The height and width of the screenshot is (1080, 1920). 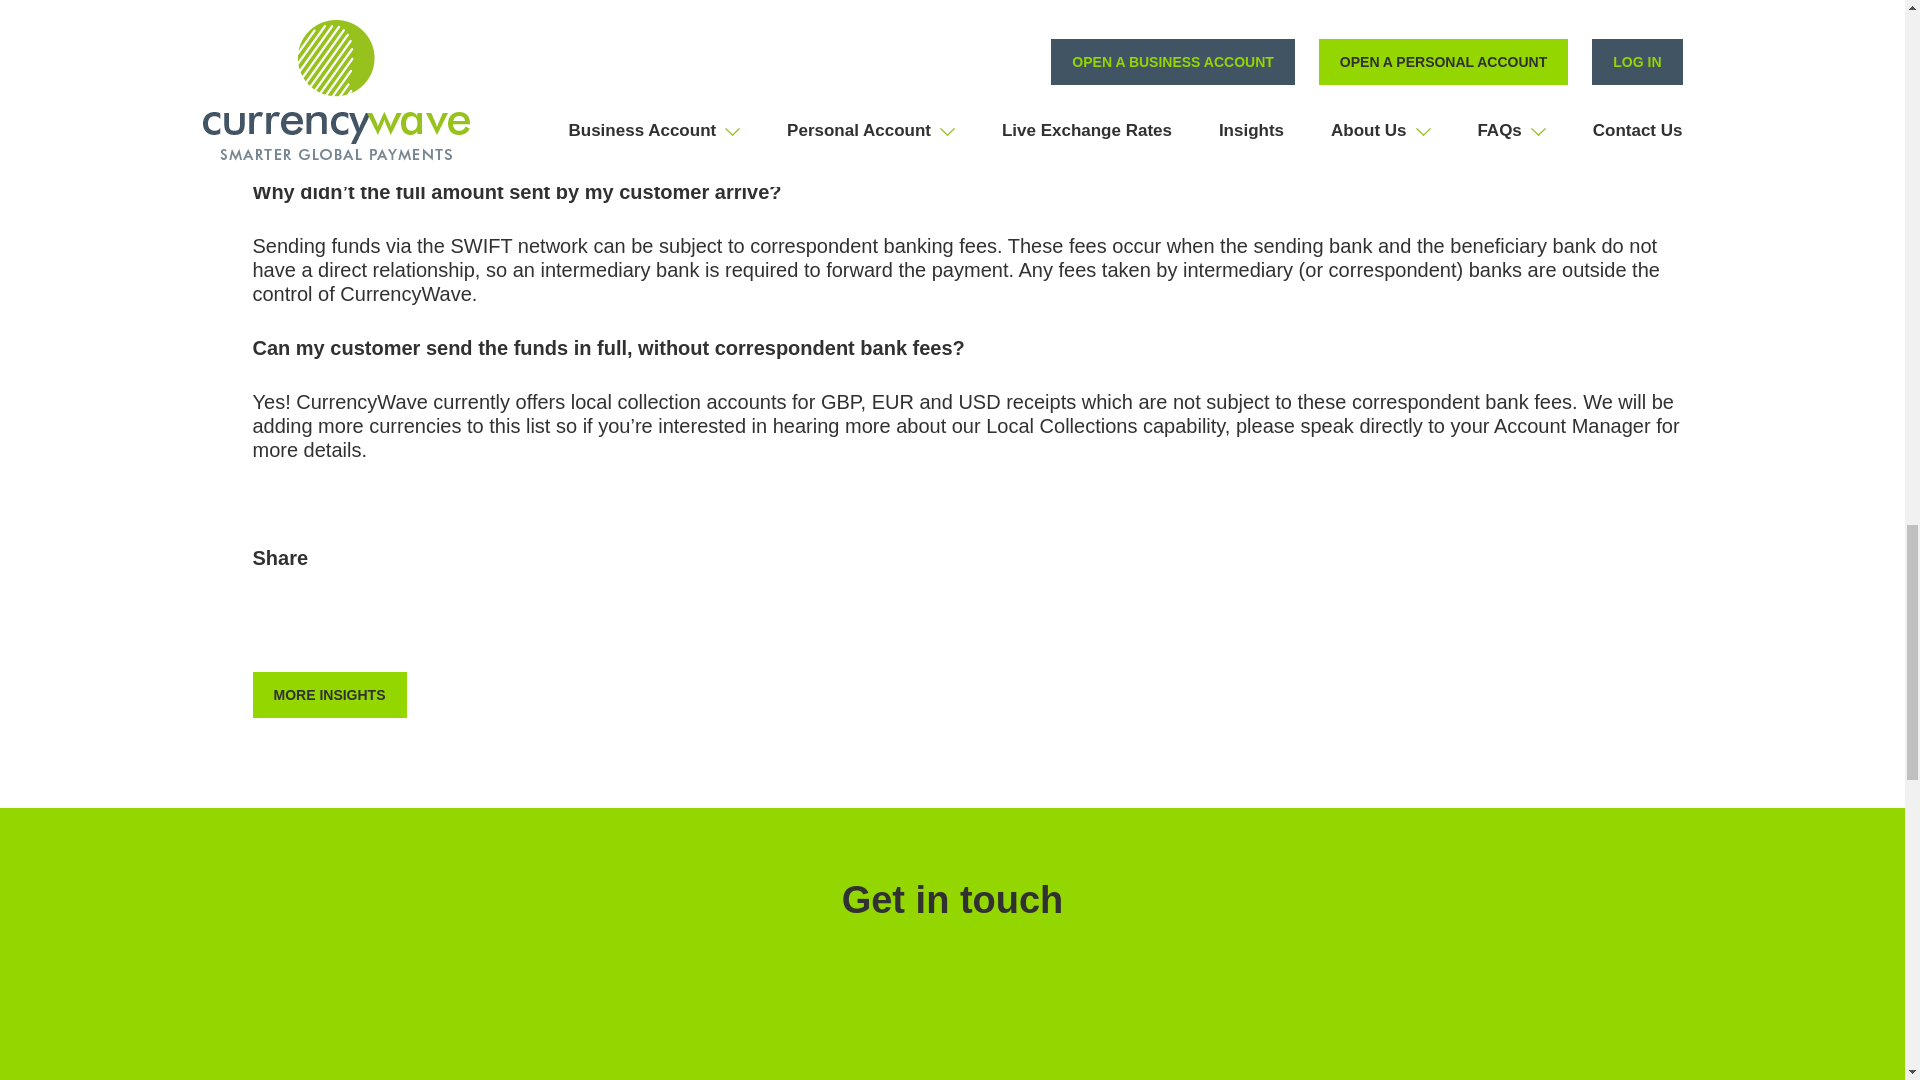 What do you see at coordinates (270, 623) in the screenshot?
I see `Facebook` at bounding box center [270, 623].